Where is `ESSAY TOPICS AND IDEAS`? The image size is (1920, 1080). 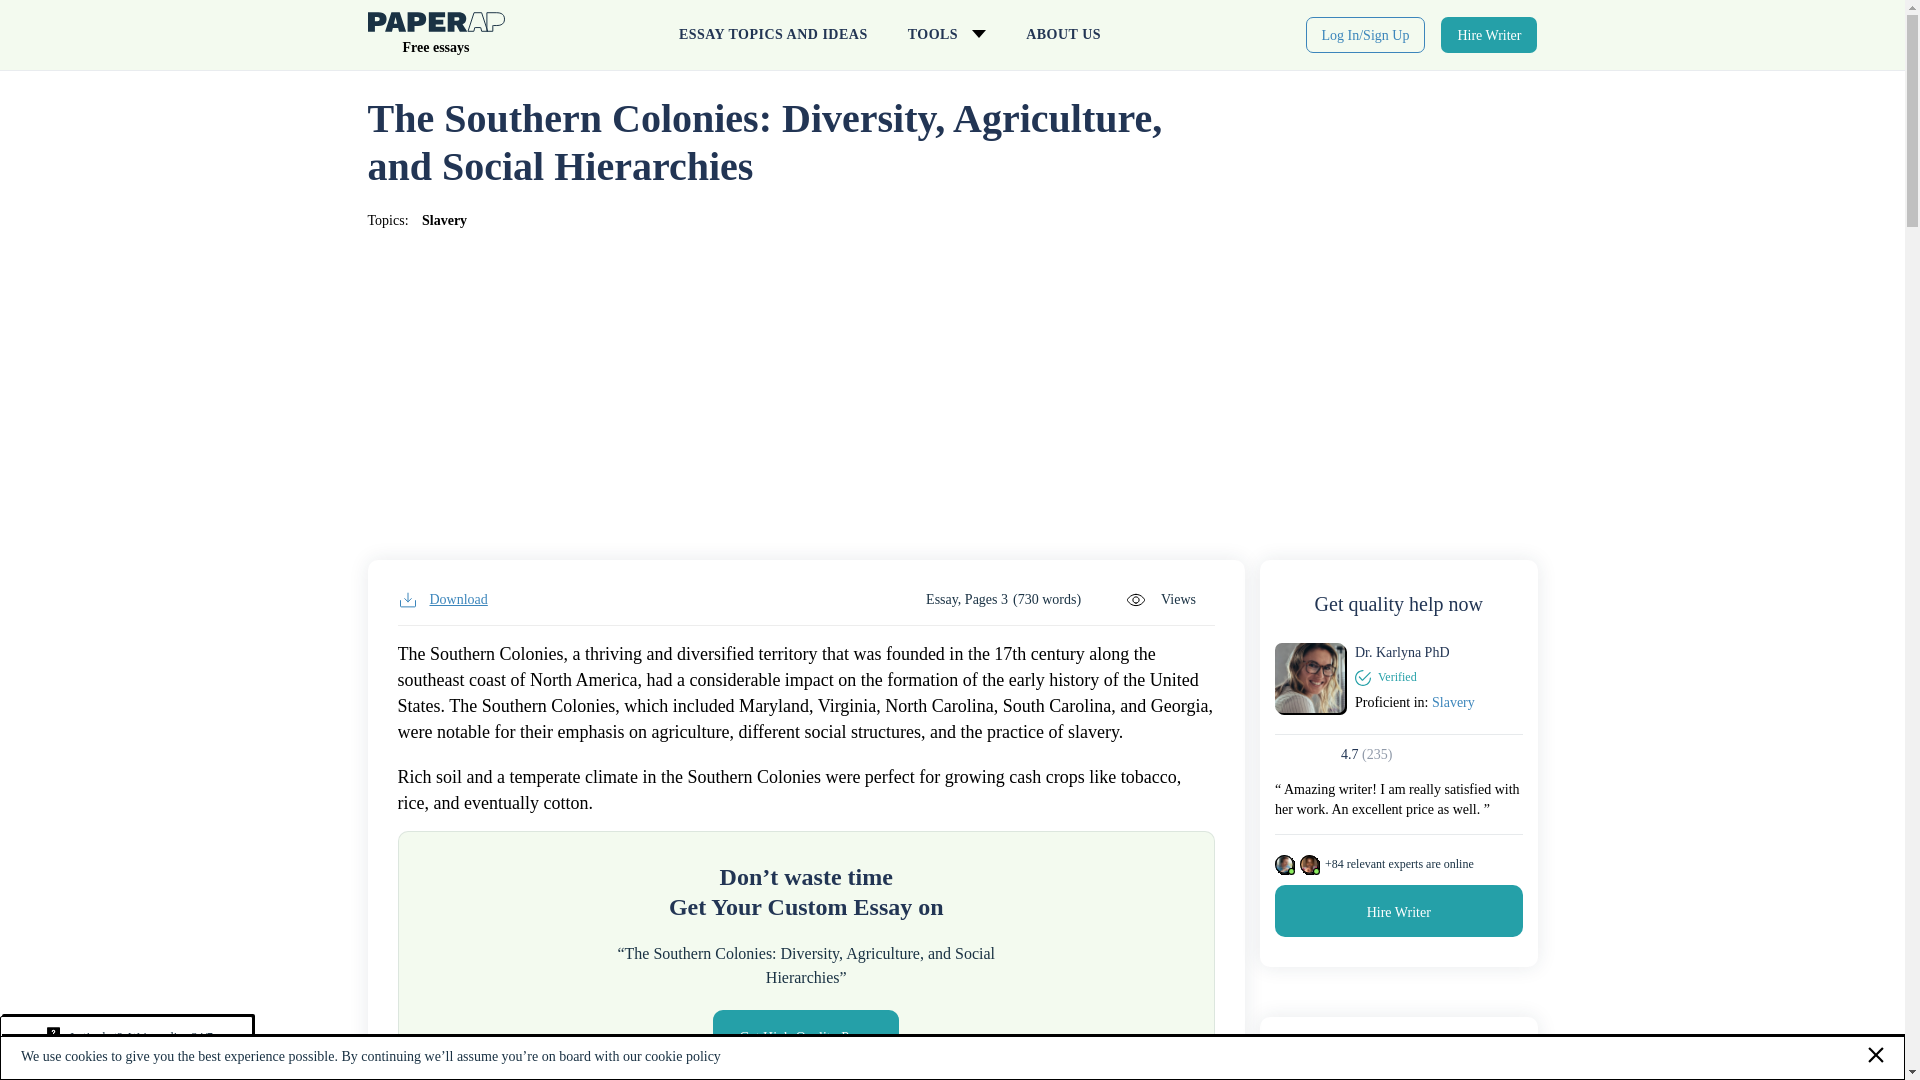
ESSAY TOPICS AND IDEAS is located at coordinates (772, 35).